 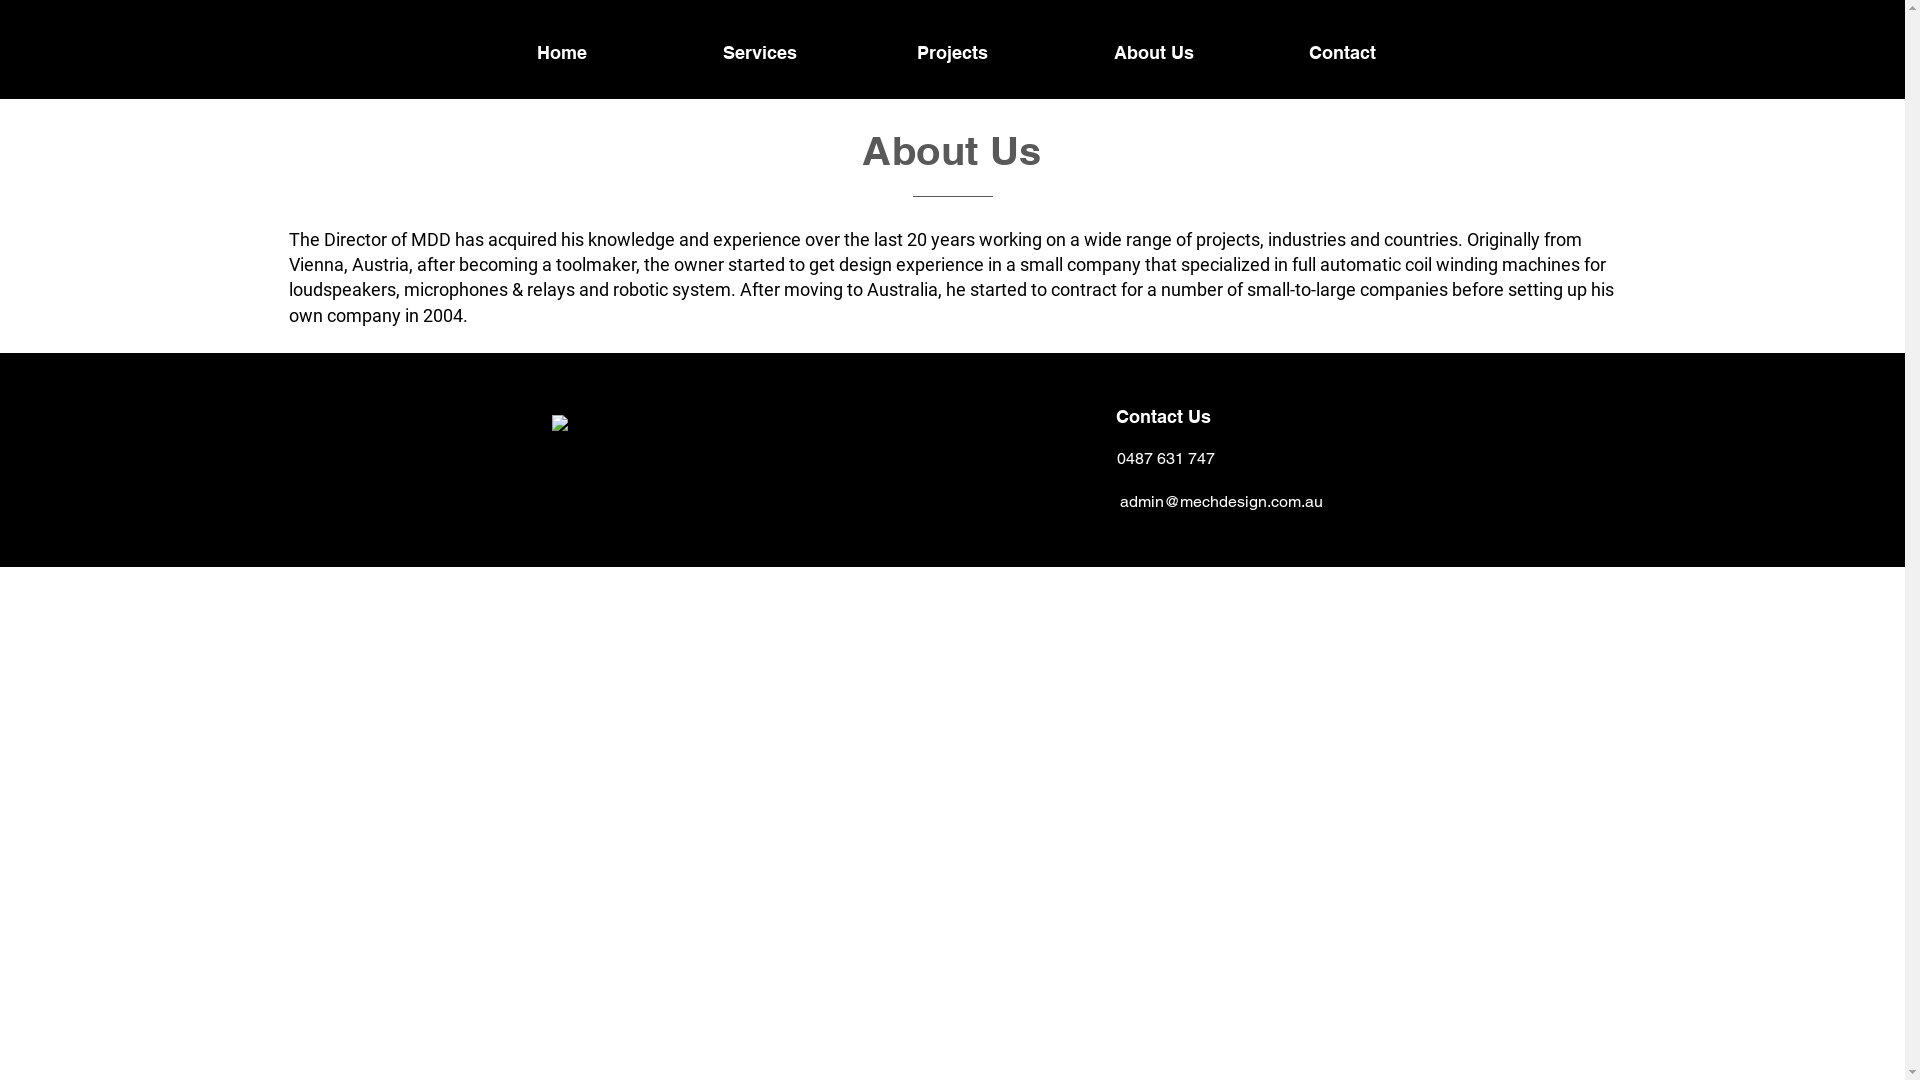 What do you see at coordinates (561, 52) in the screenshot?
I see `Home` at bounding box center [561, 52].